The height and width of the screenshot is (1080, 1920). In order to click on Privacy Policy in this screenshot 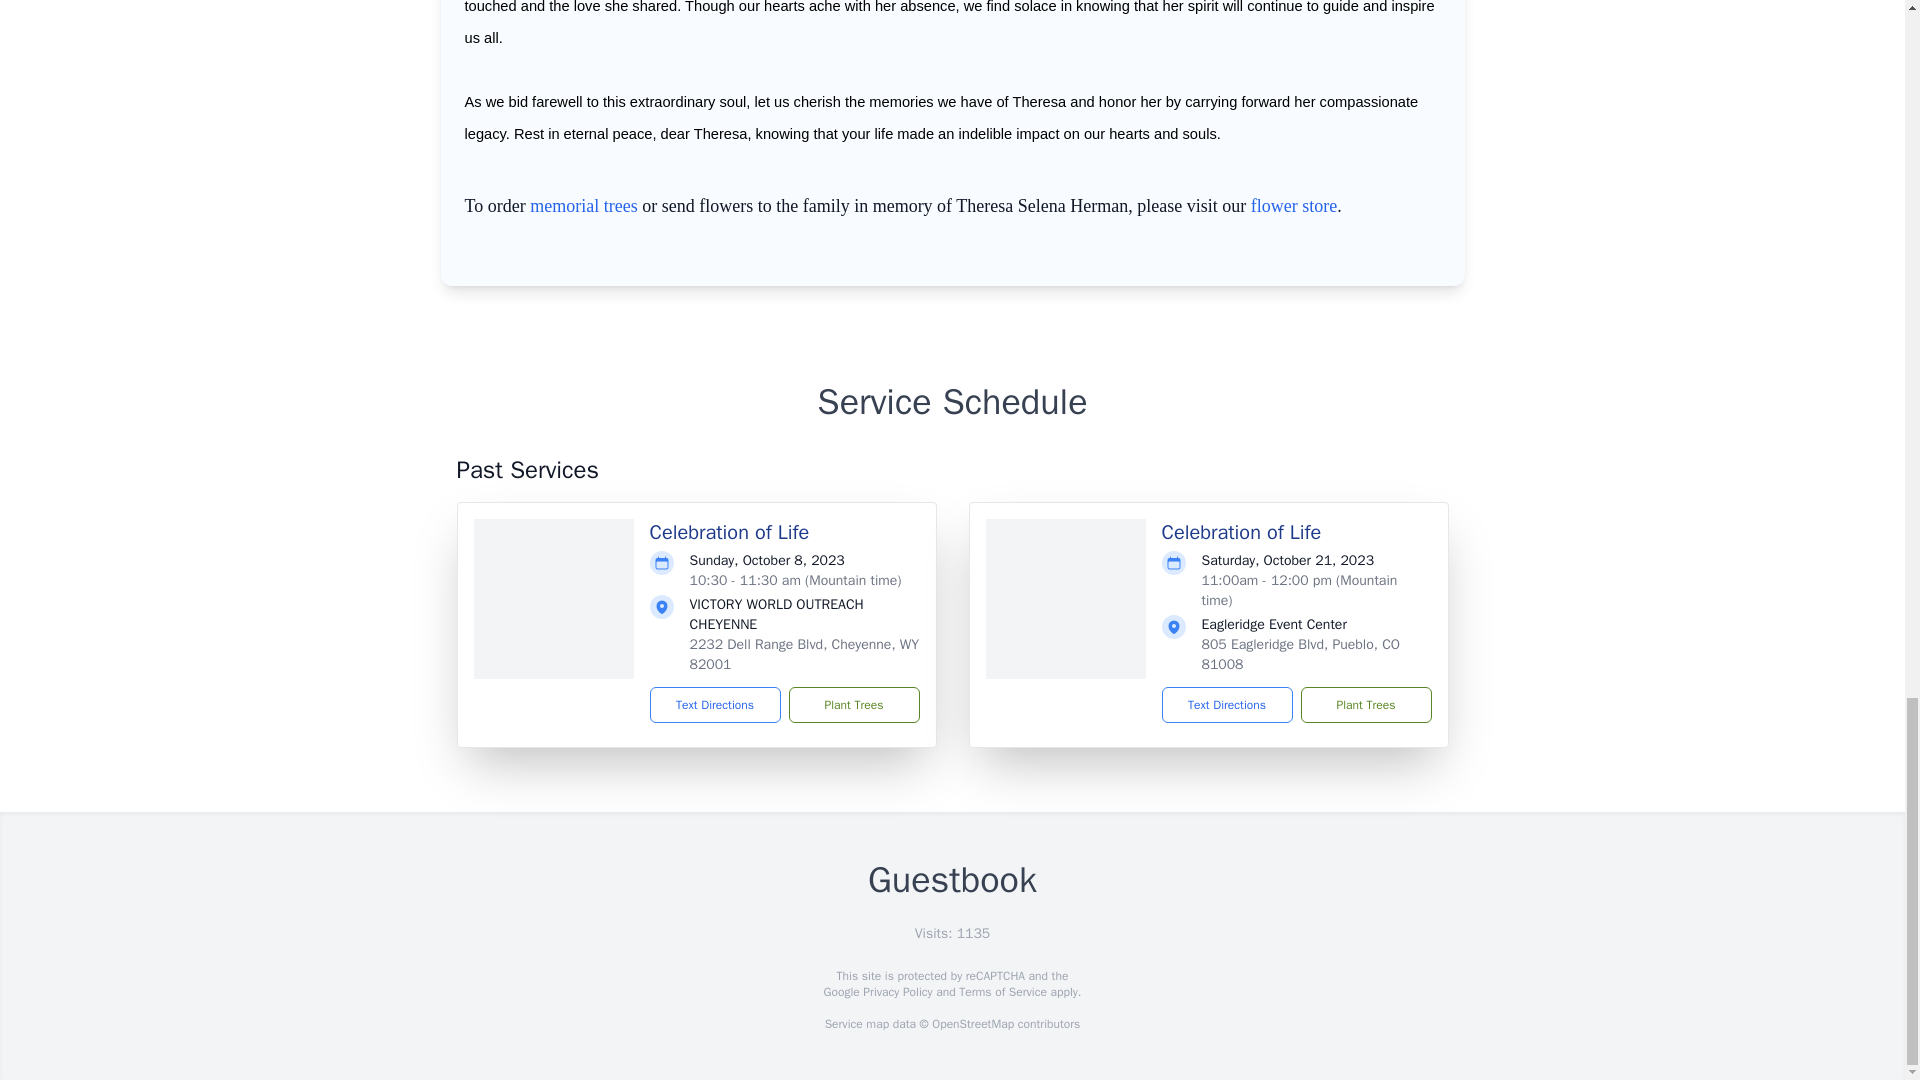, I will do `click(896, 992)`.